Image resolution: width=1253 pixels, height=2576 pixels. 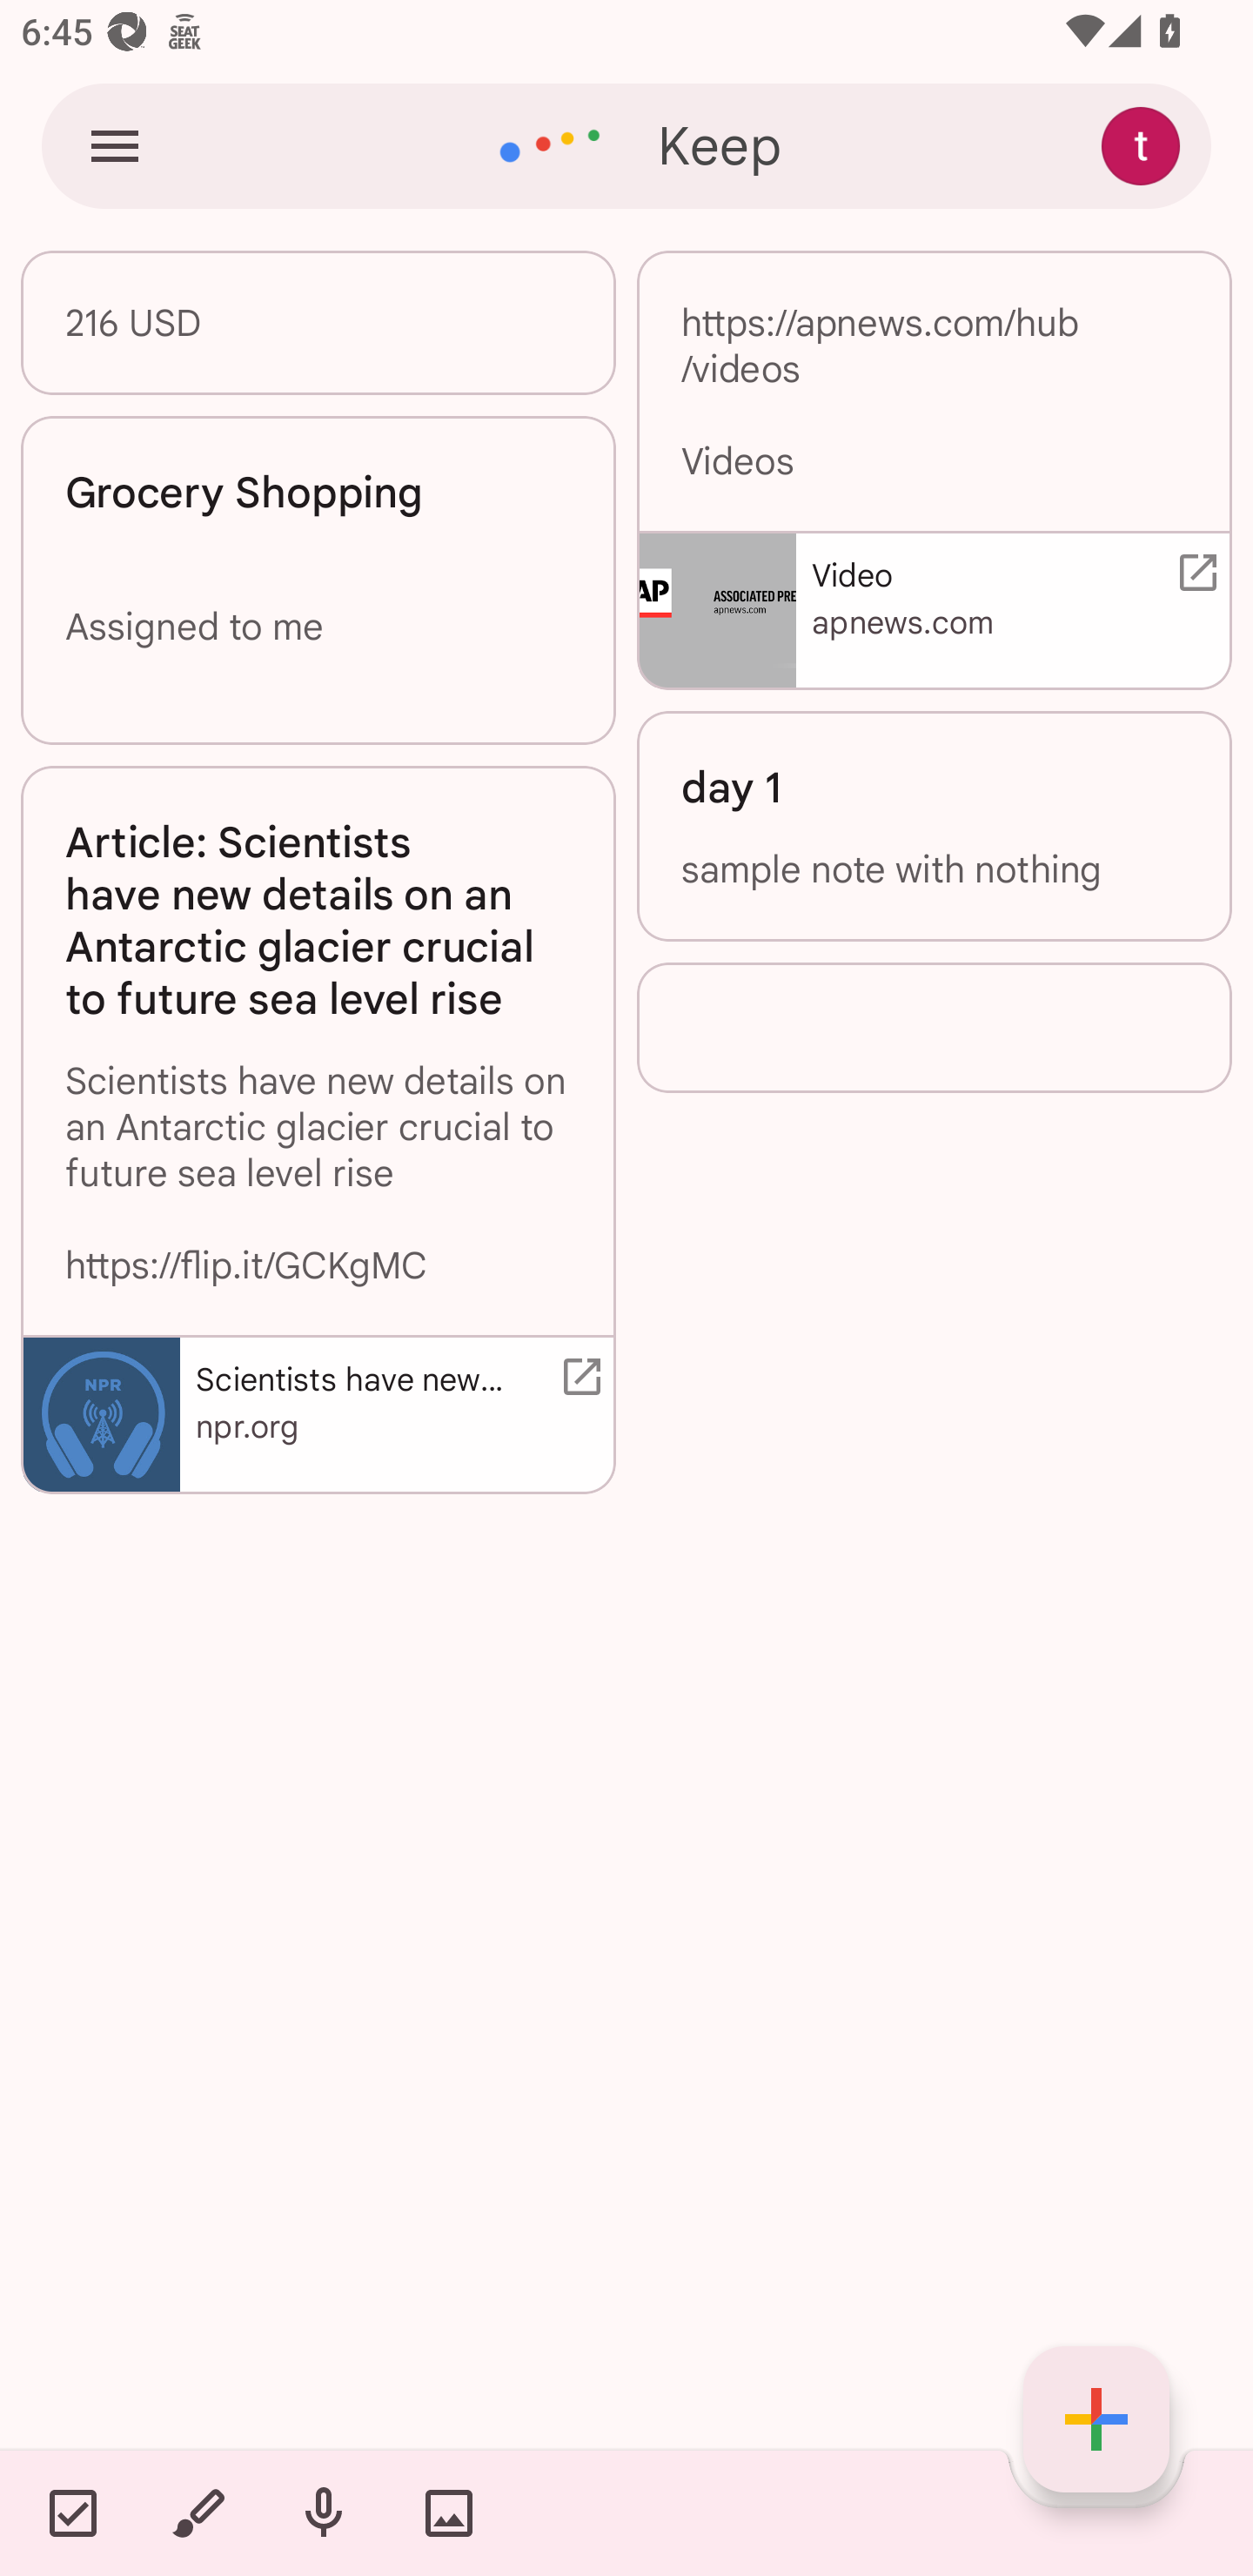 What do you see at coordinates (576, 1377) in the screenshot?
I see `Link preview popout` at bounding box center [576, 1377].